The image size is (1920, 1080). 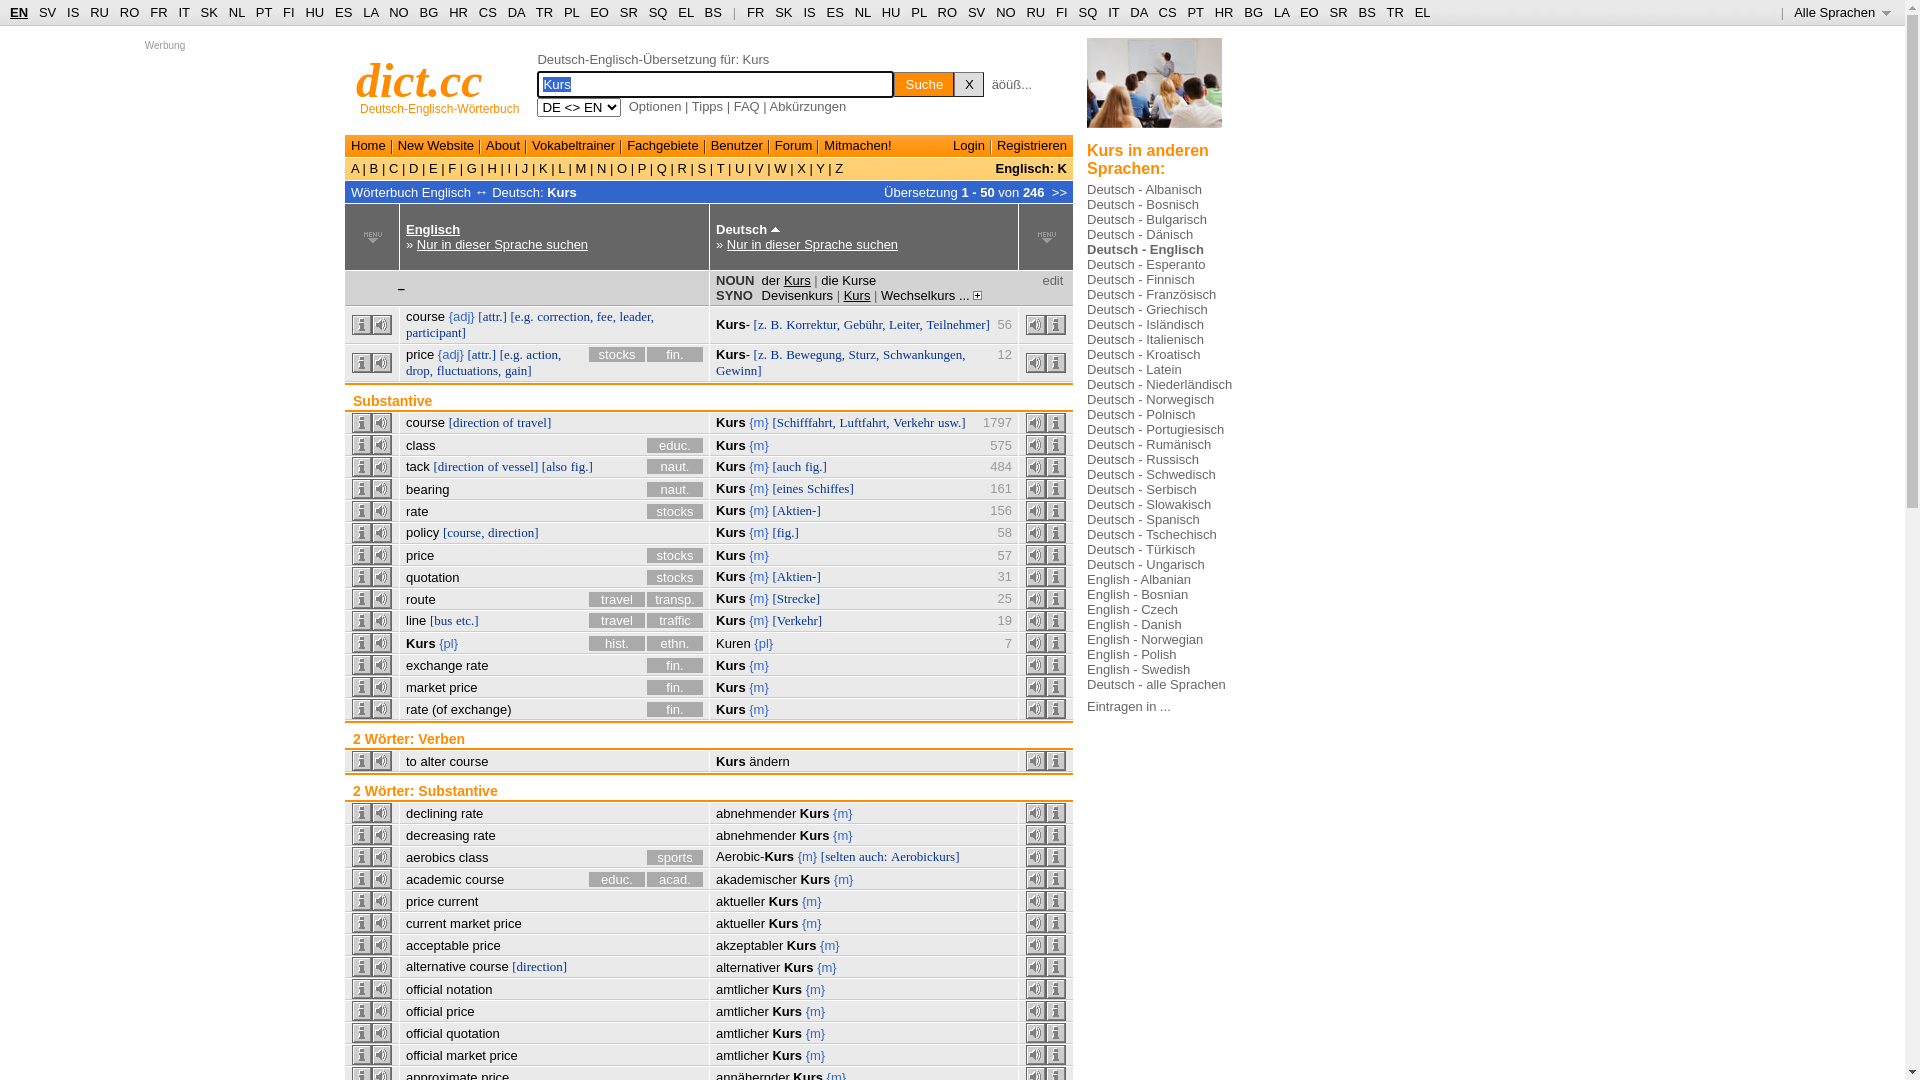 I want to click on HR, so click(x=1224, y=12).